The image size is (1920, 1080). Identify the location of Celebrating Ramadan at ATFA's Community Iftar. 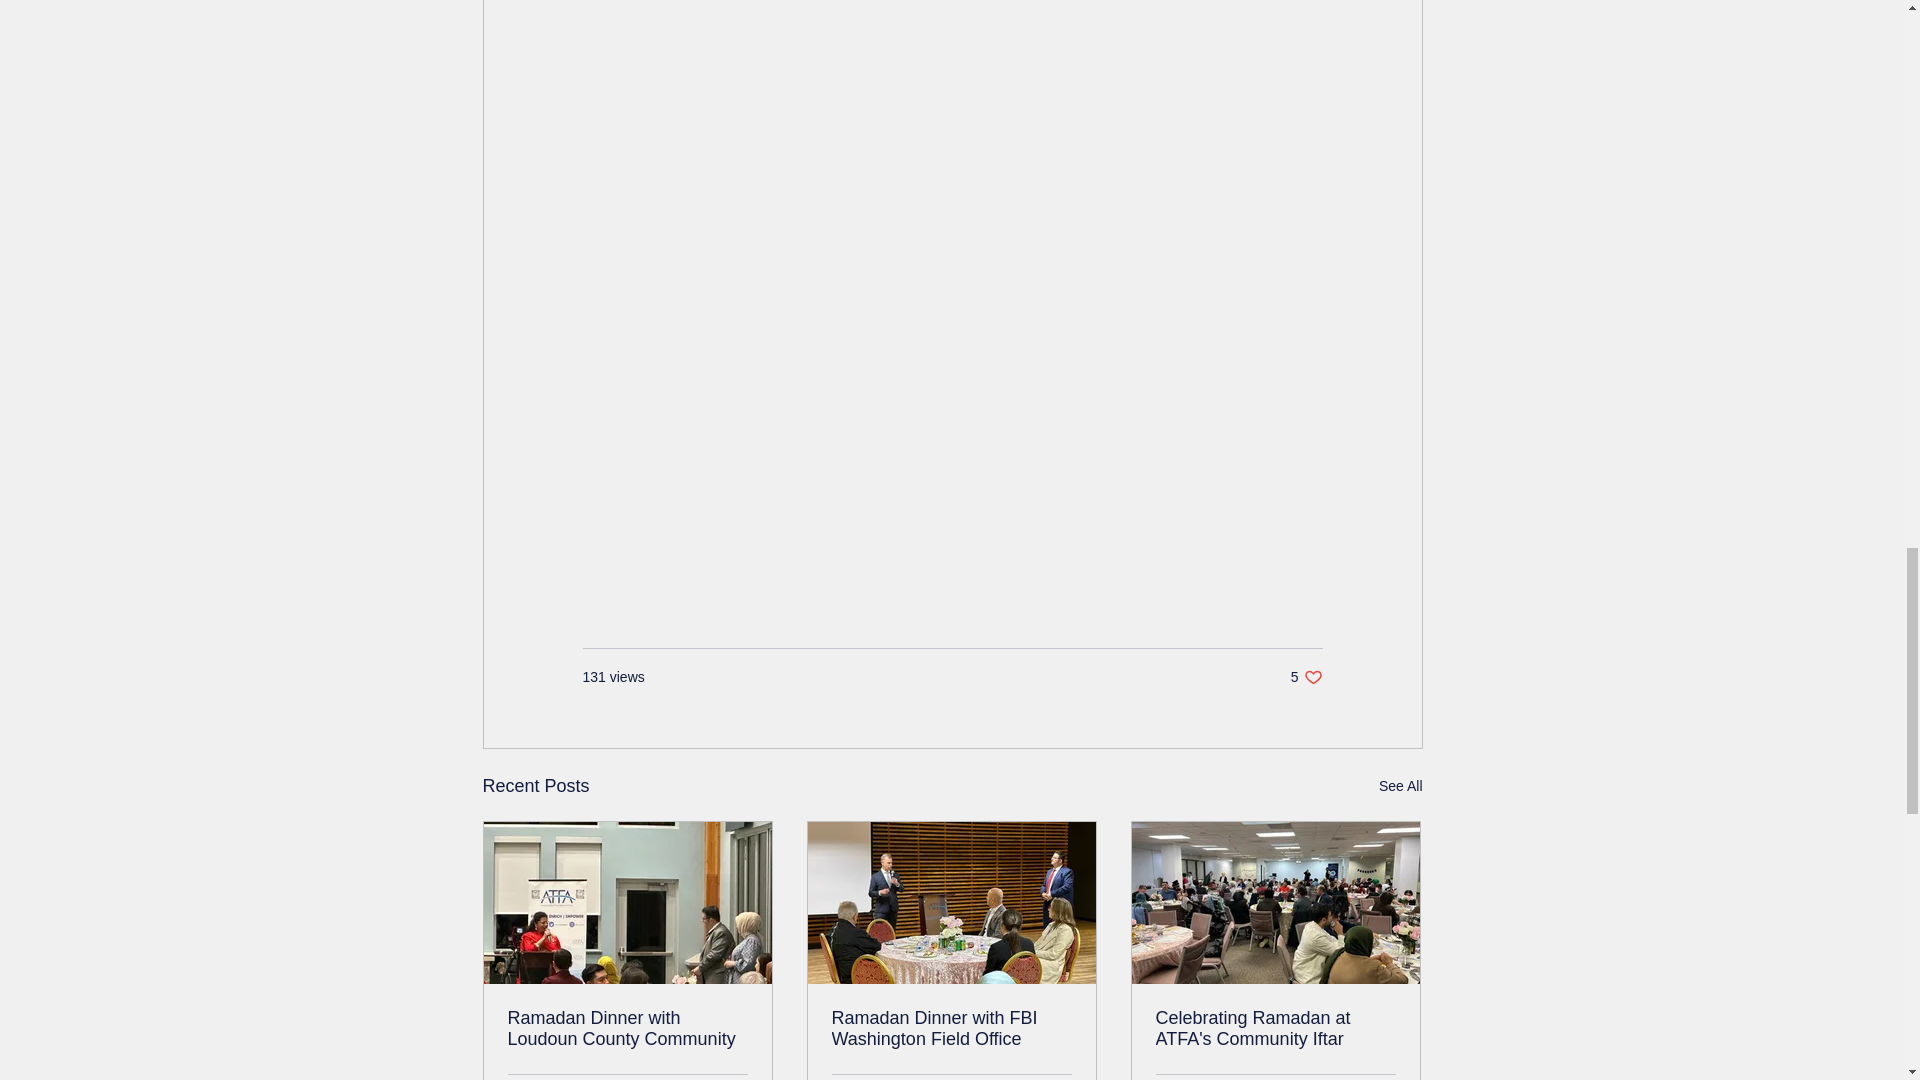
(951, 1028).